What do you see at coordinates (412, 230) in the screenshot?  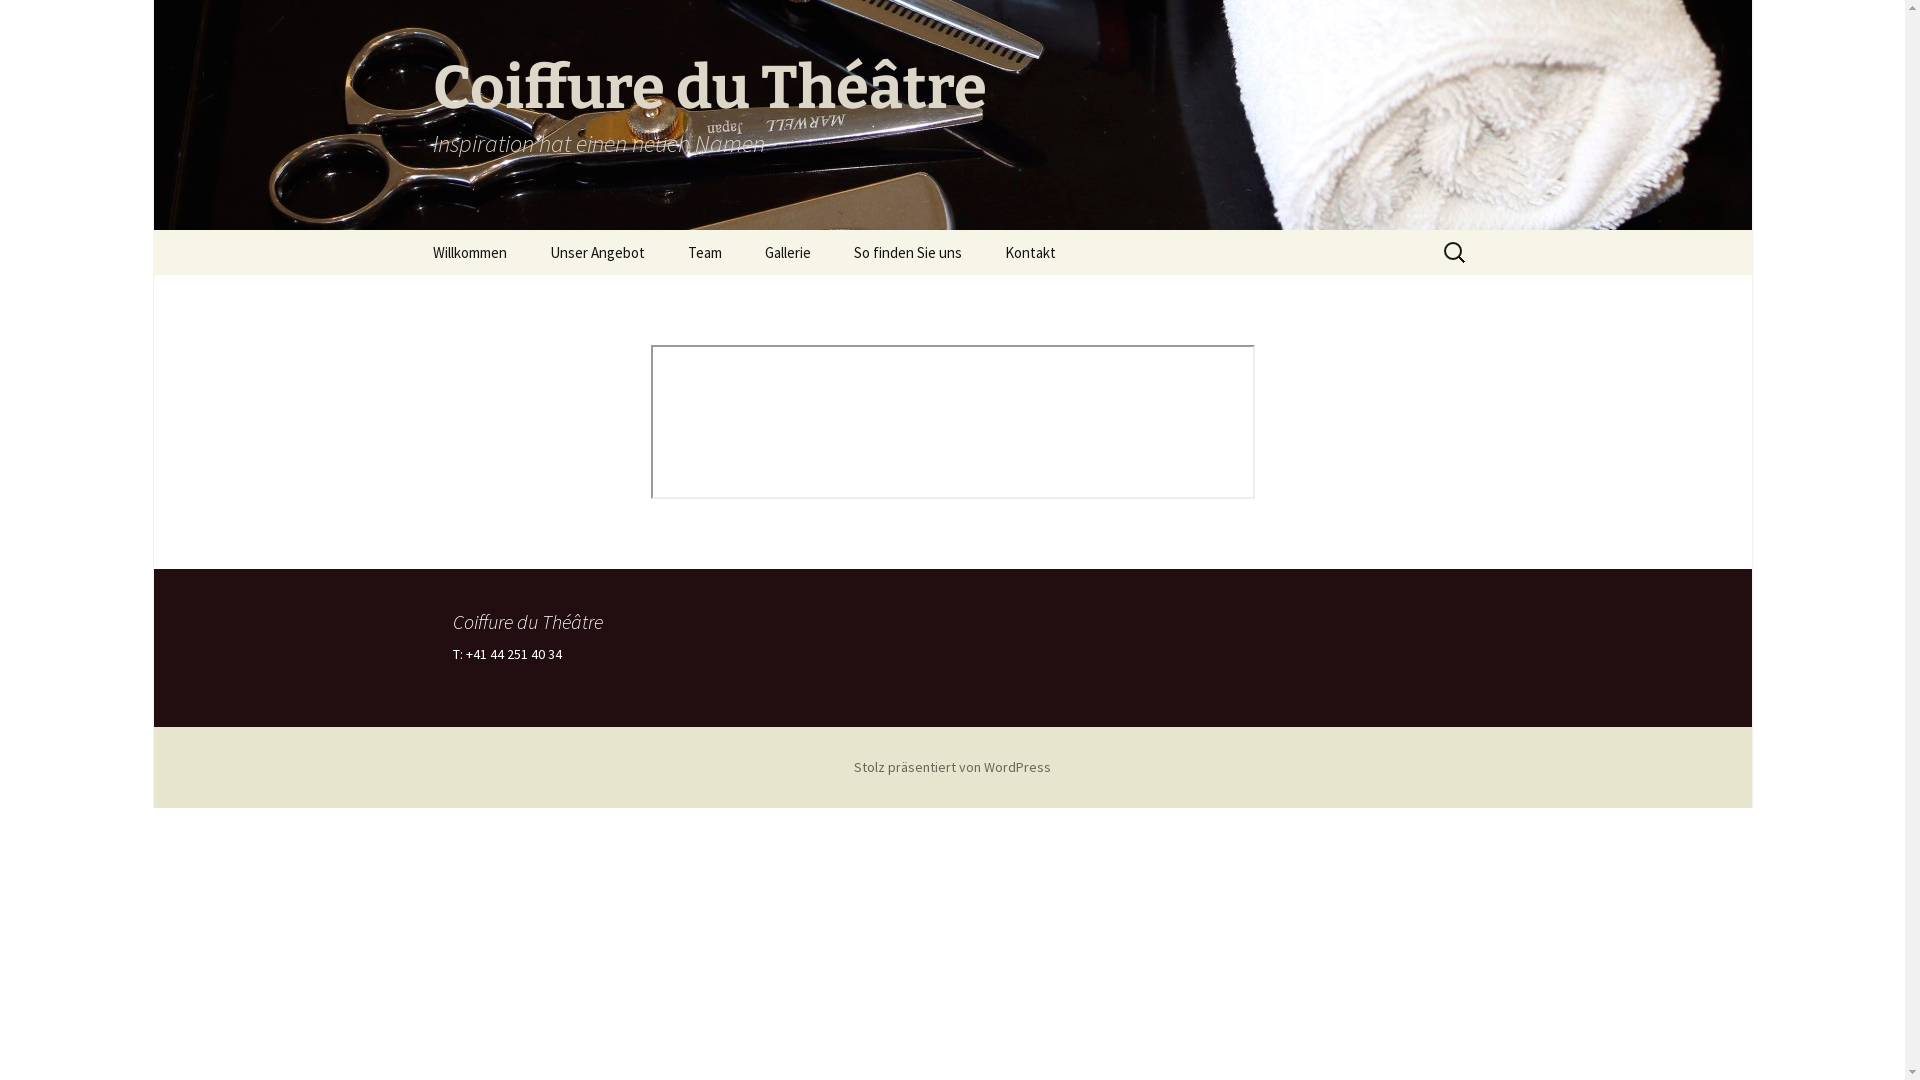 I see `Springe zum Inhalt` at bounding box center [412, 230].